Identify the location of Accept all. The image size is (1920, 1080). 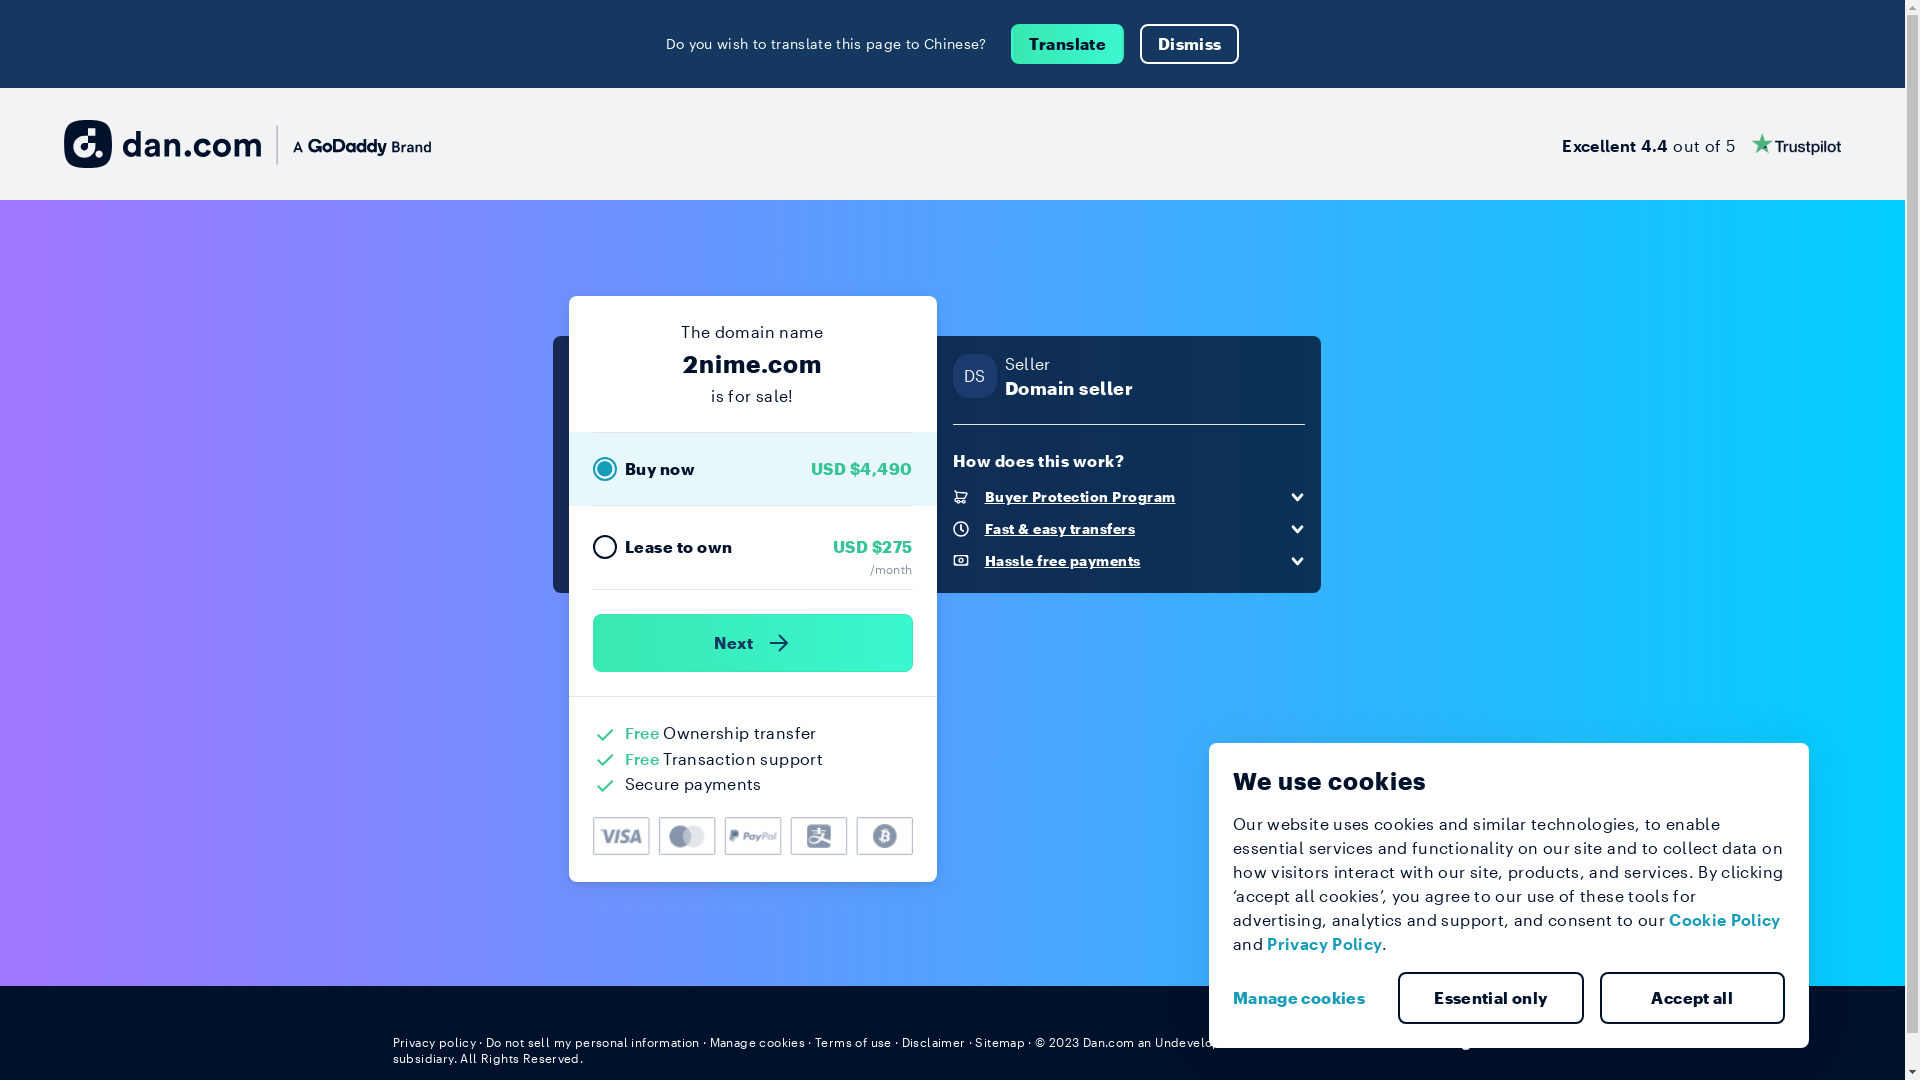
(1693, 998).